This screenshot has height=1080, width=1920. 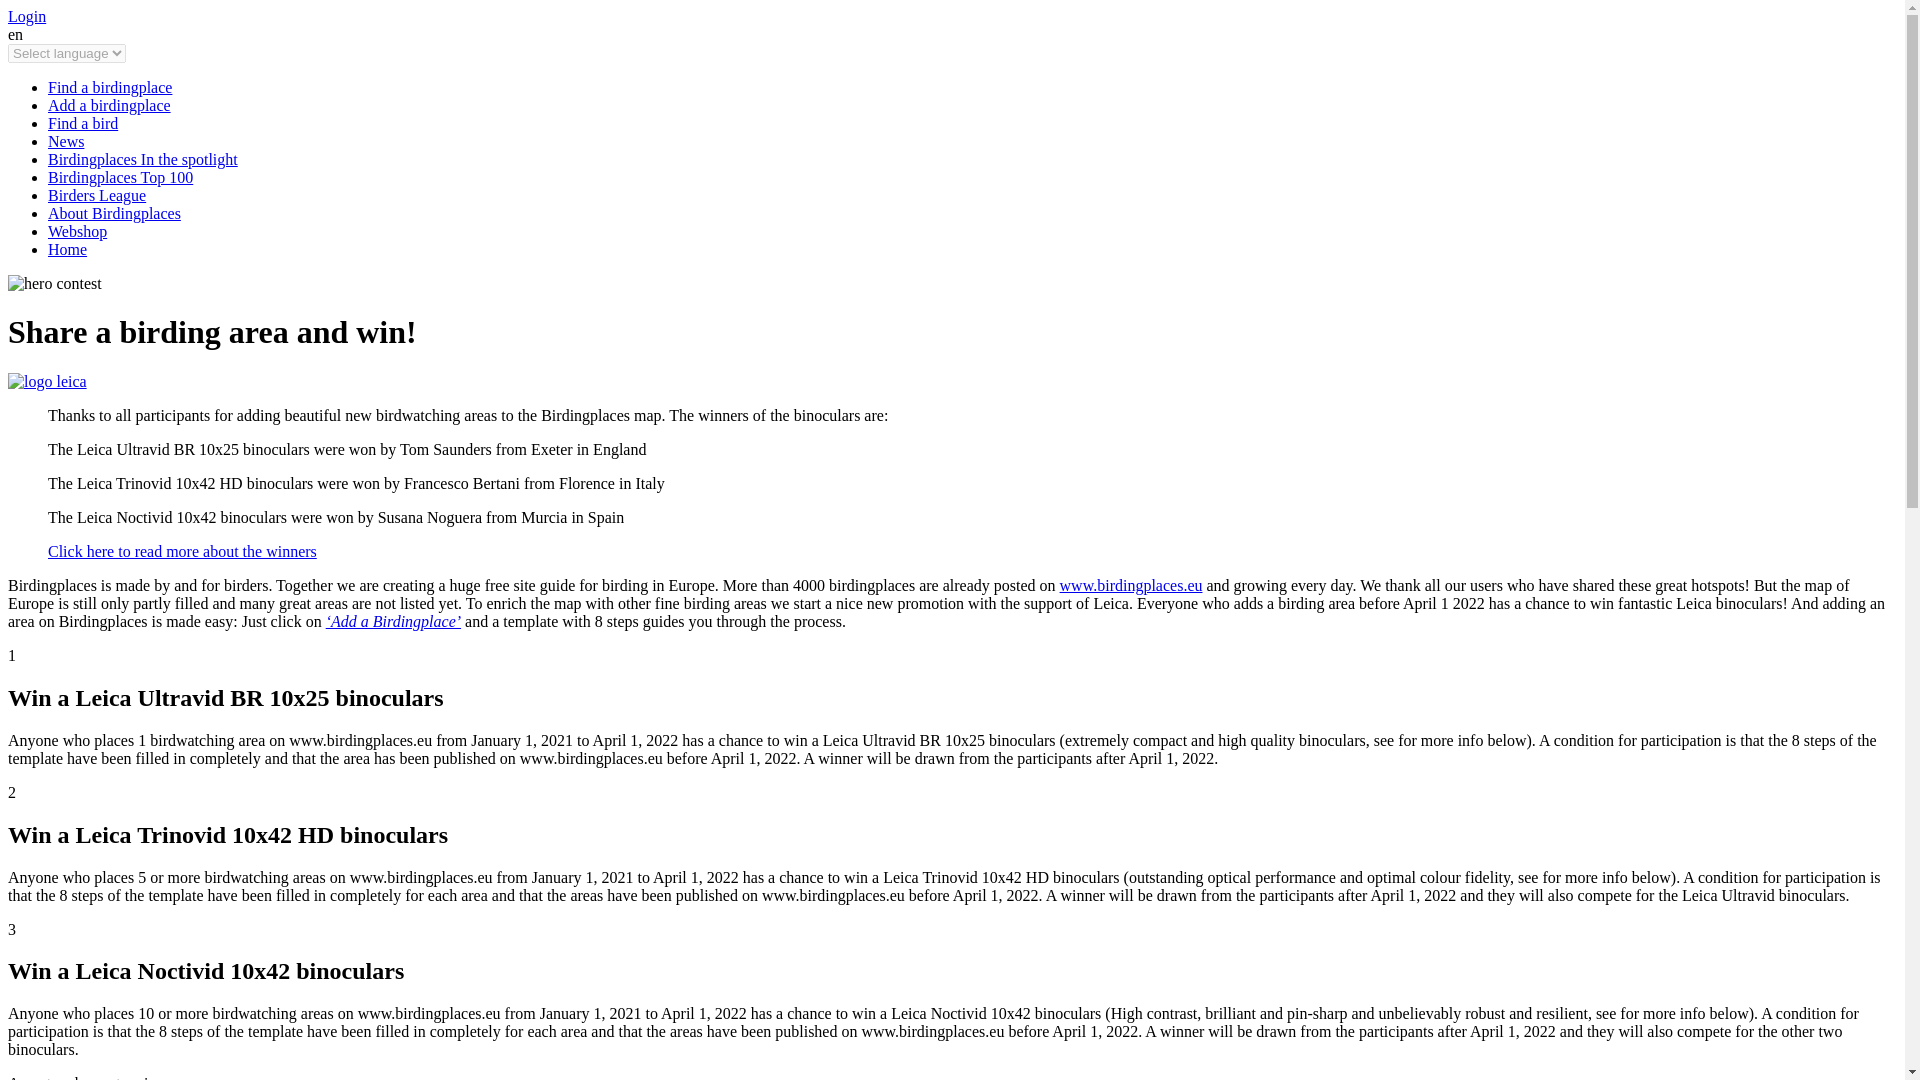 What do you see at coordinates (110, 87) in the screenshot?
I see `Find a birdingplace` at bounding box center [110, 87].